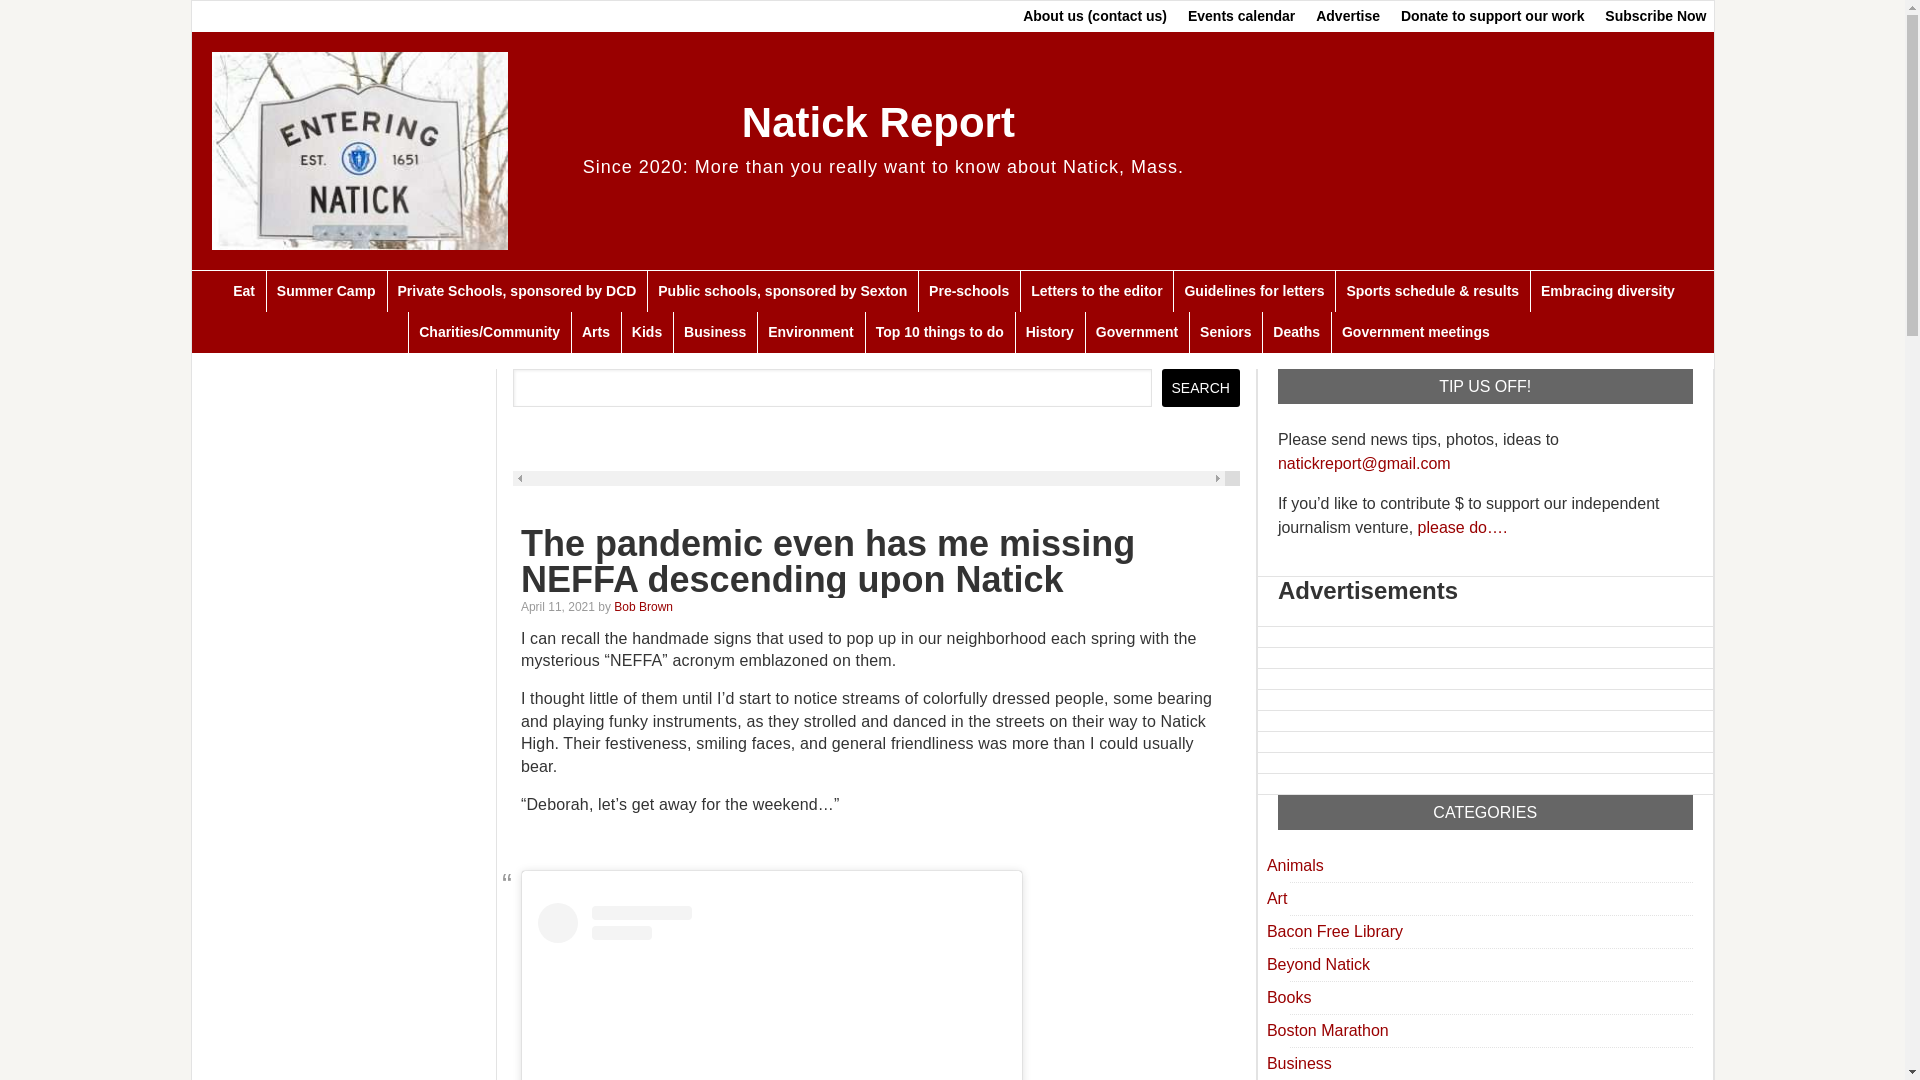  Describe the element at coordinates (644, 607) in the screenshot. I see `Bob Brown` at that location.